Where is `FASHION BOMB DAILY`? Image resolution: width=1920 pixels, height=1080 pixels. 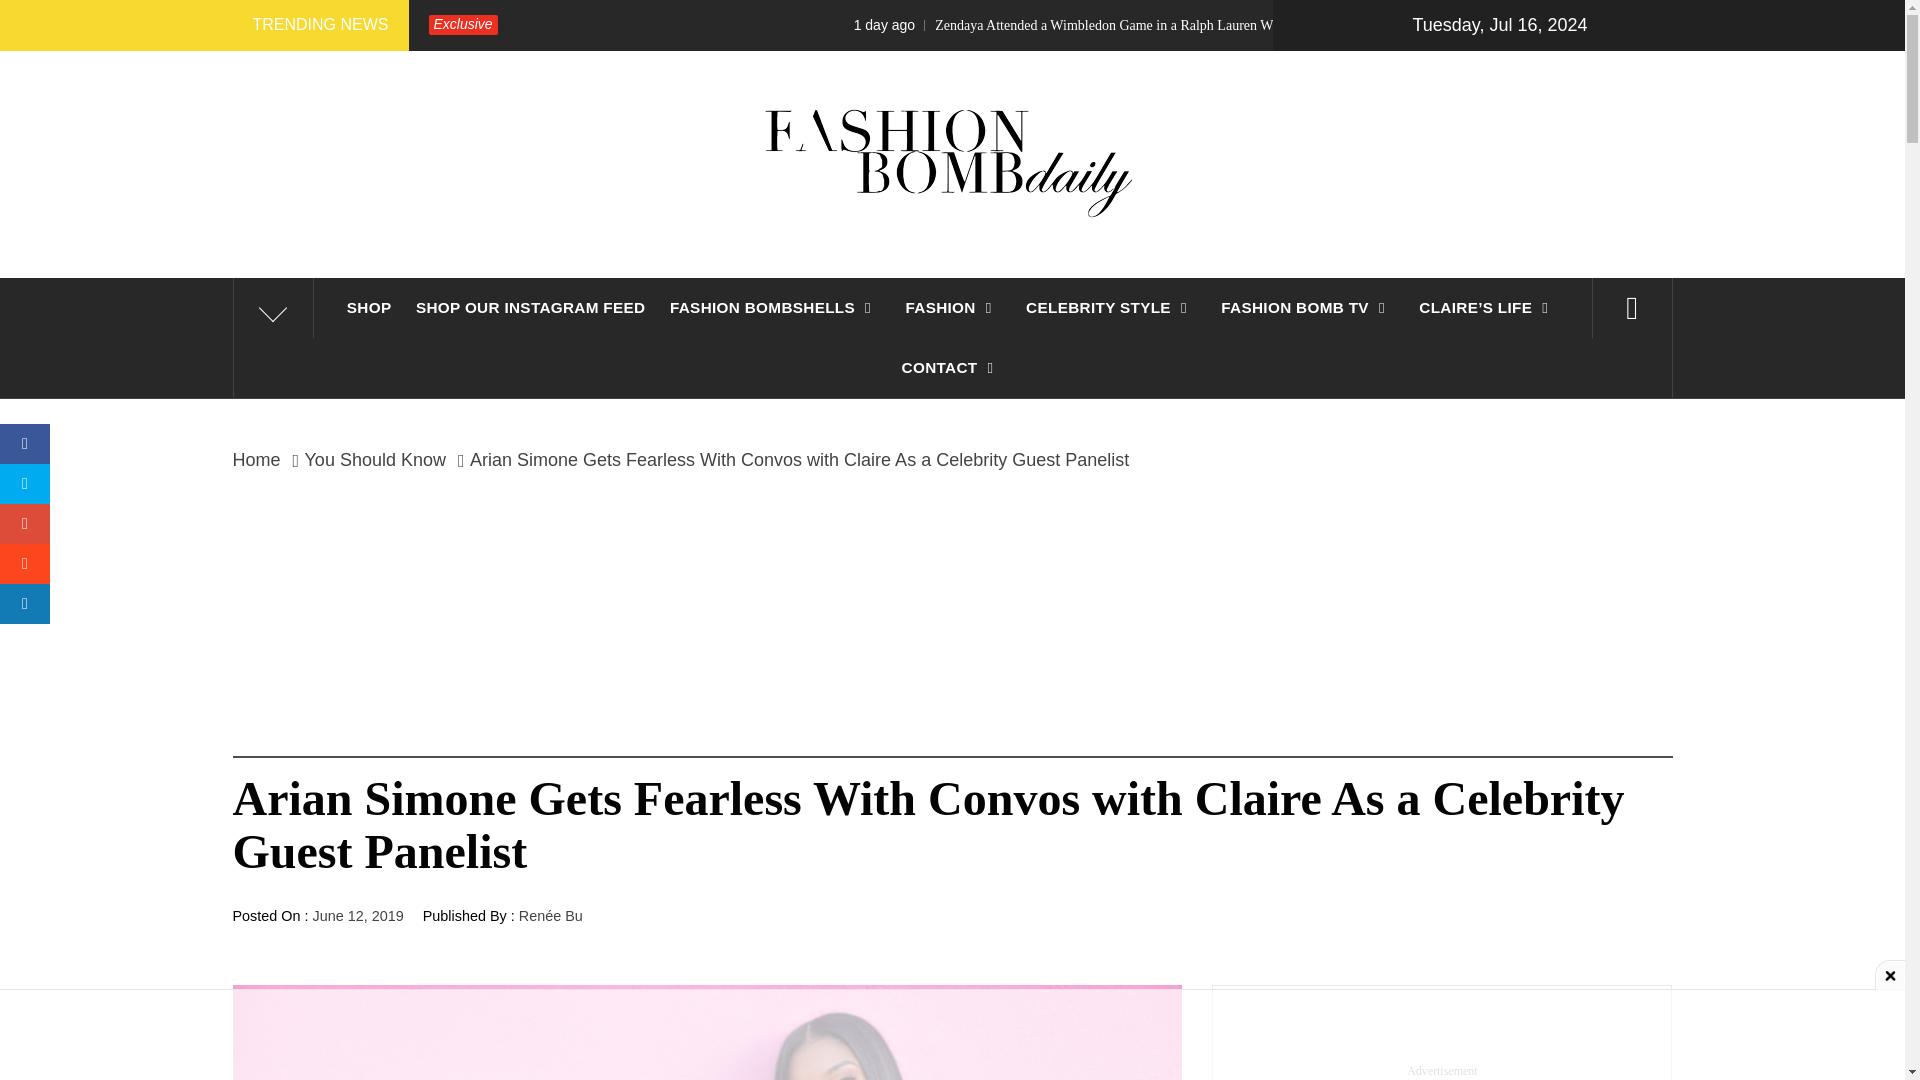
FASHION BOMB DAILY is located at coordinates (952, 302).